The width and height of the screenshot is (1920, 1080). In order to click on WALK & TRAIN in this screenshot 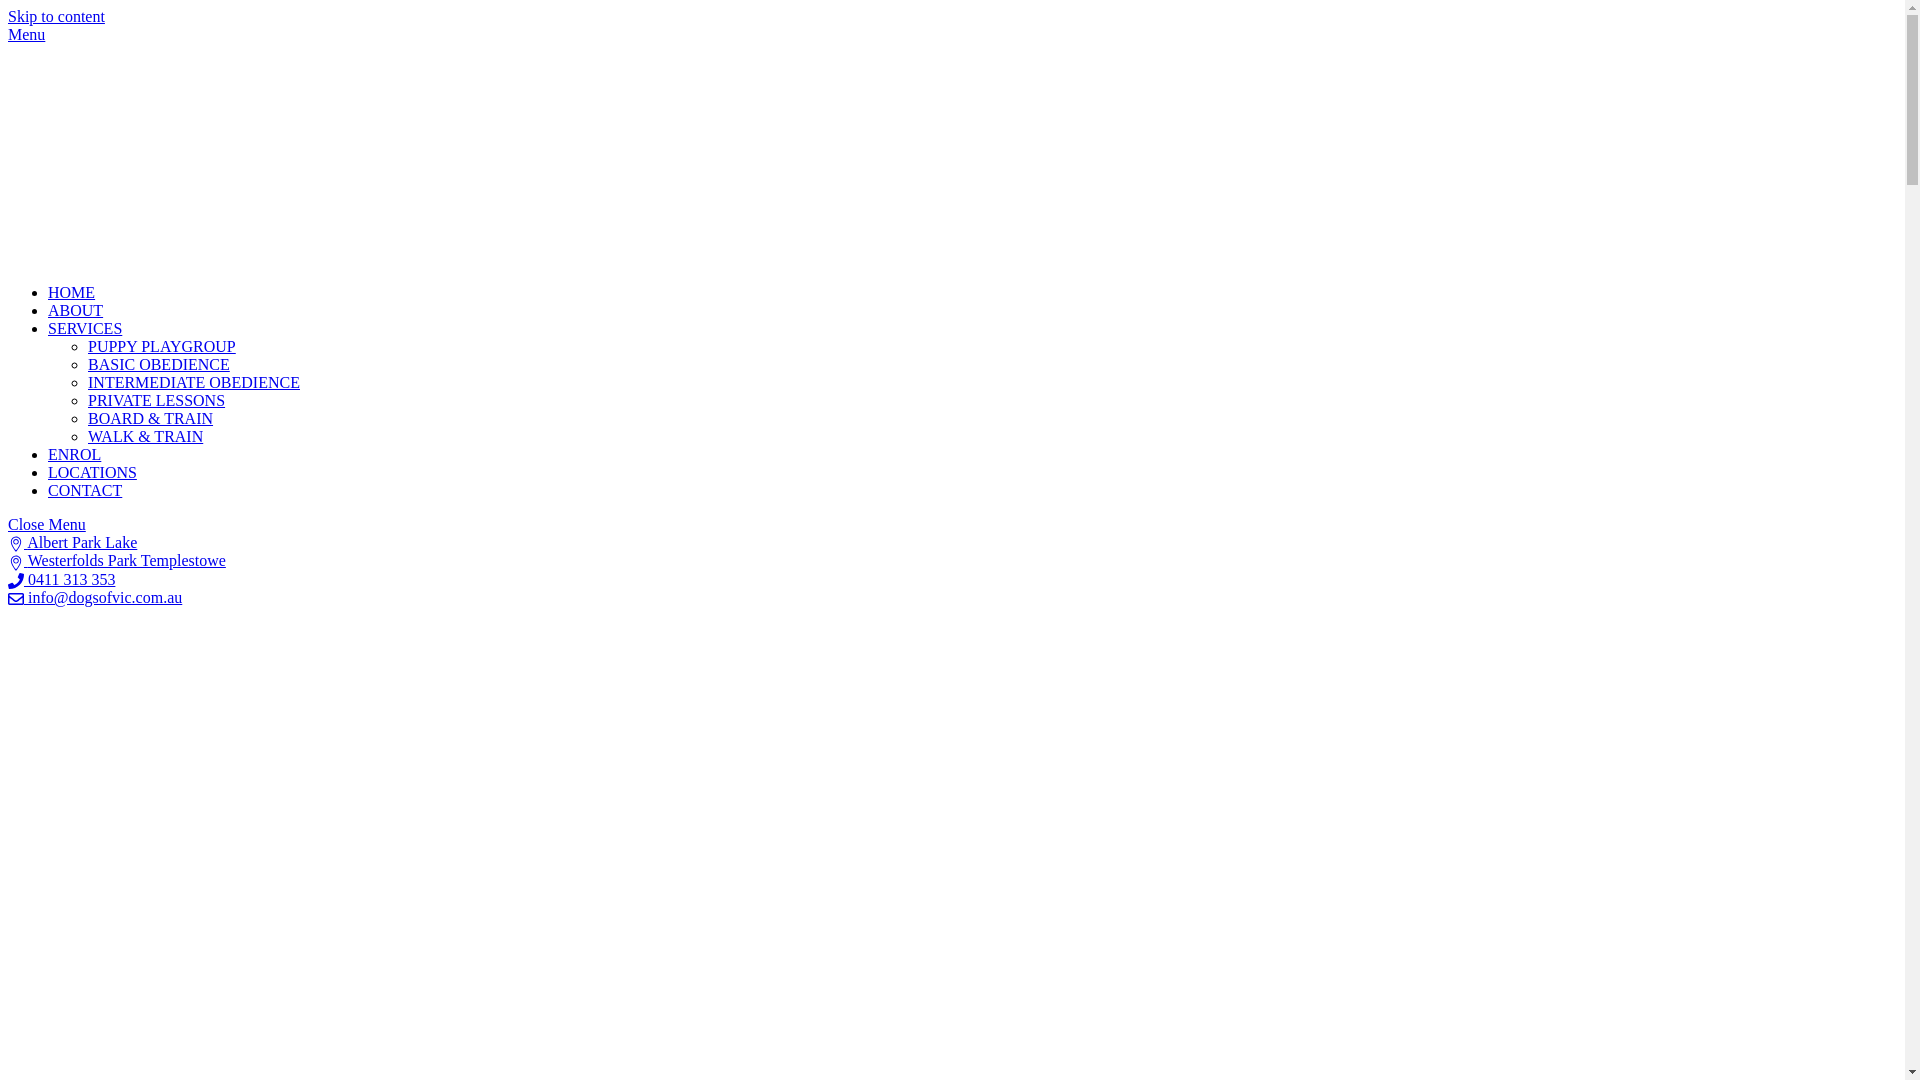, I will do `click(146, 436)`.